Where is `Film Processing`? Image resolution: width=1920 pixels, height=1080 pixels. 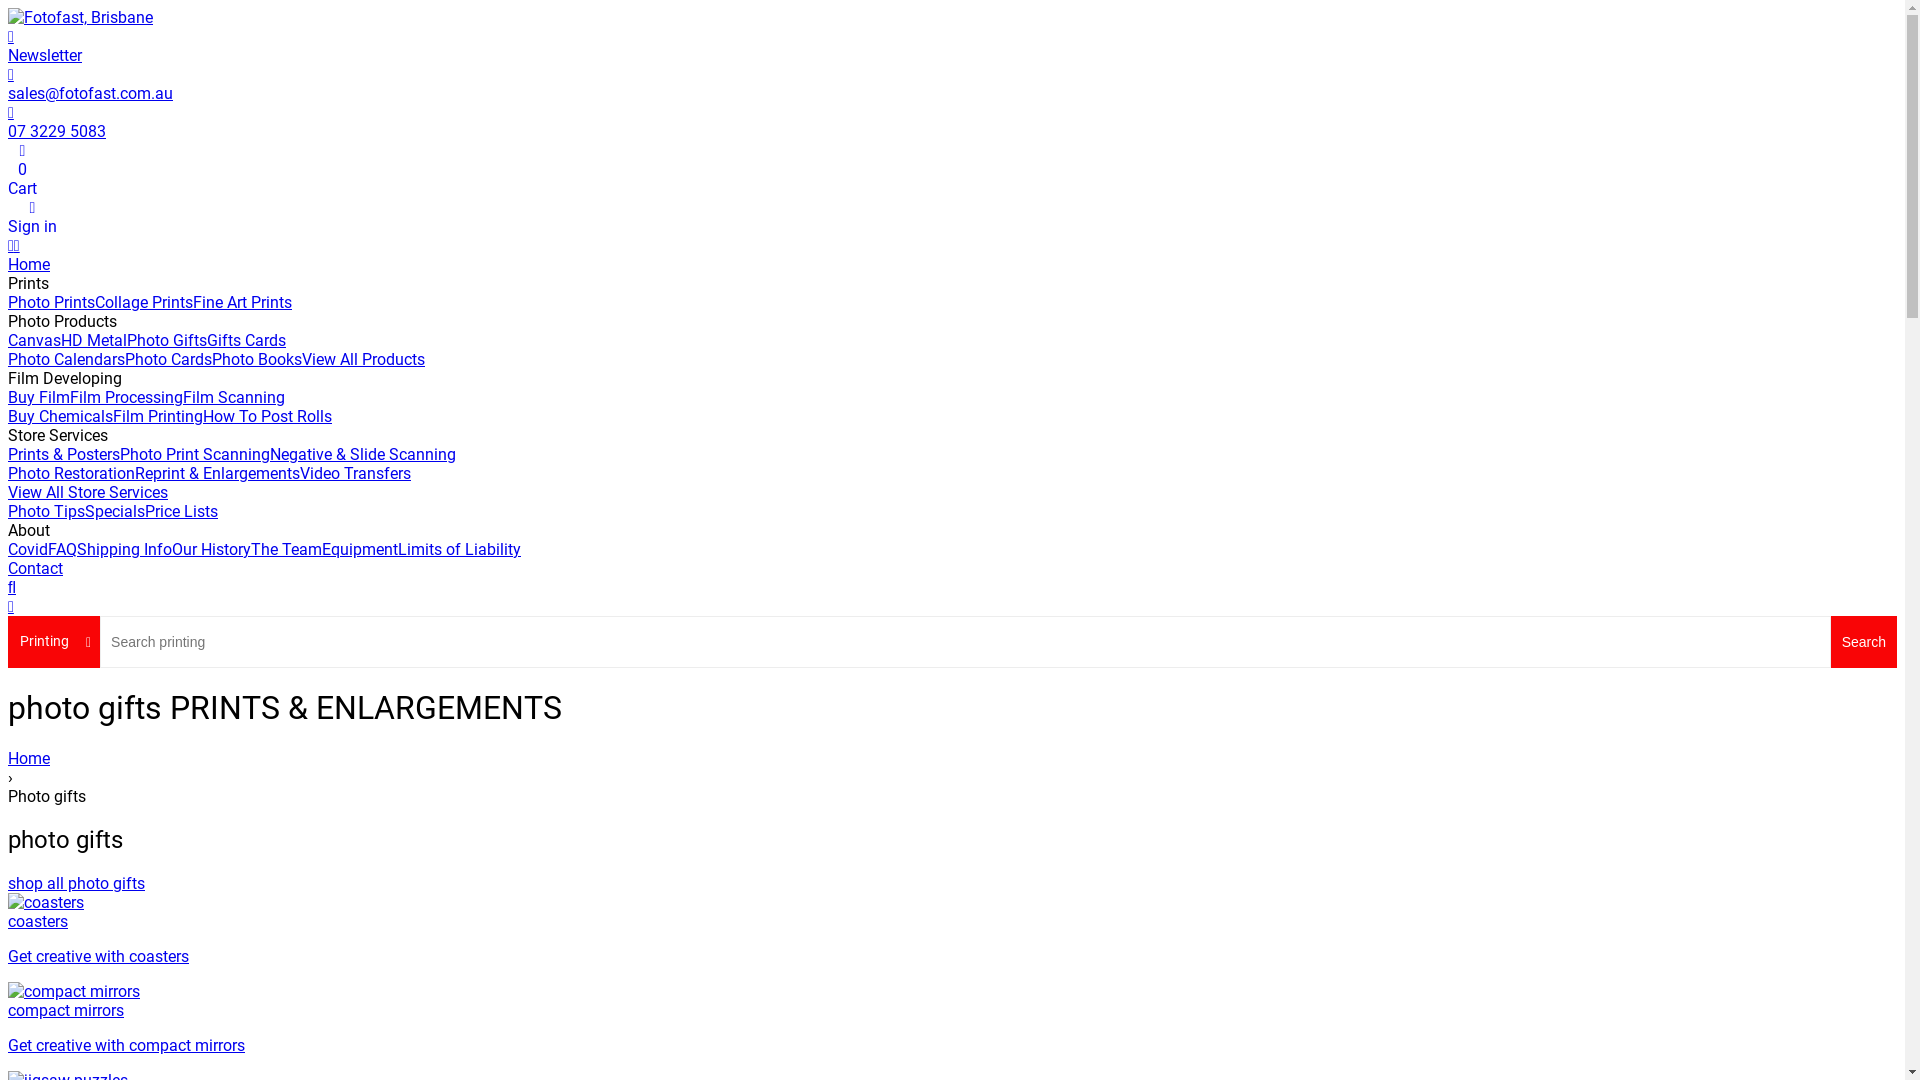
Film Processing is located at coordinates (126, 398).